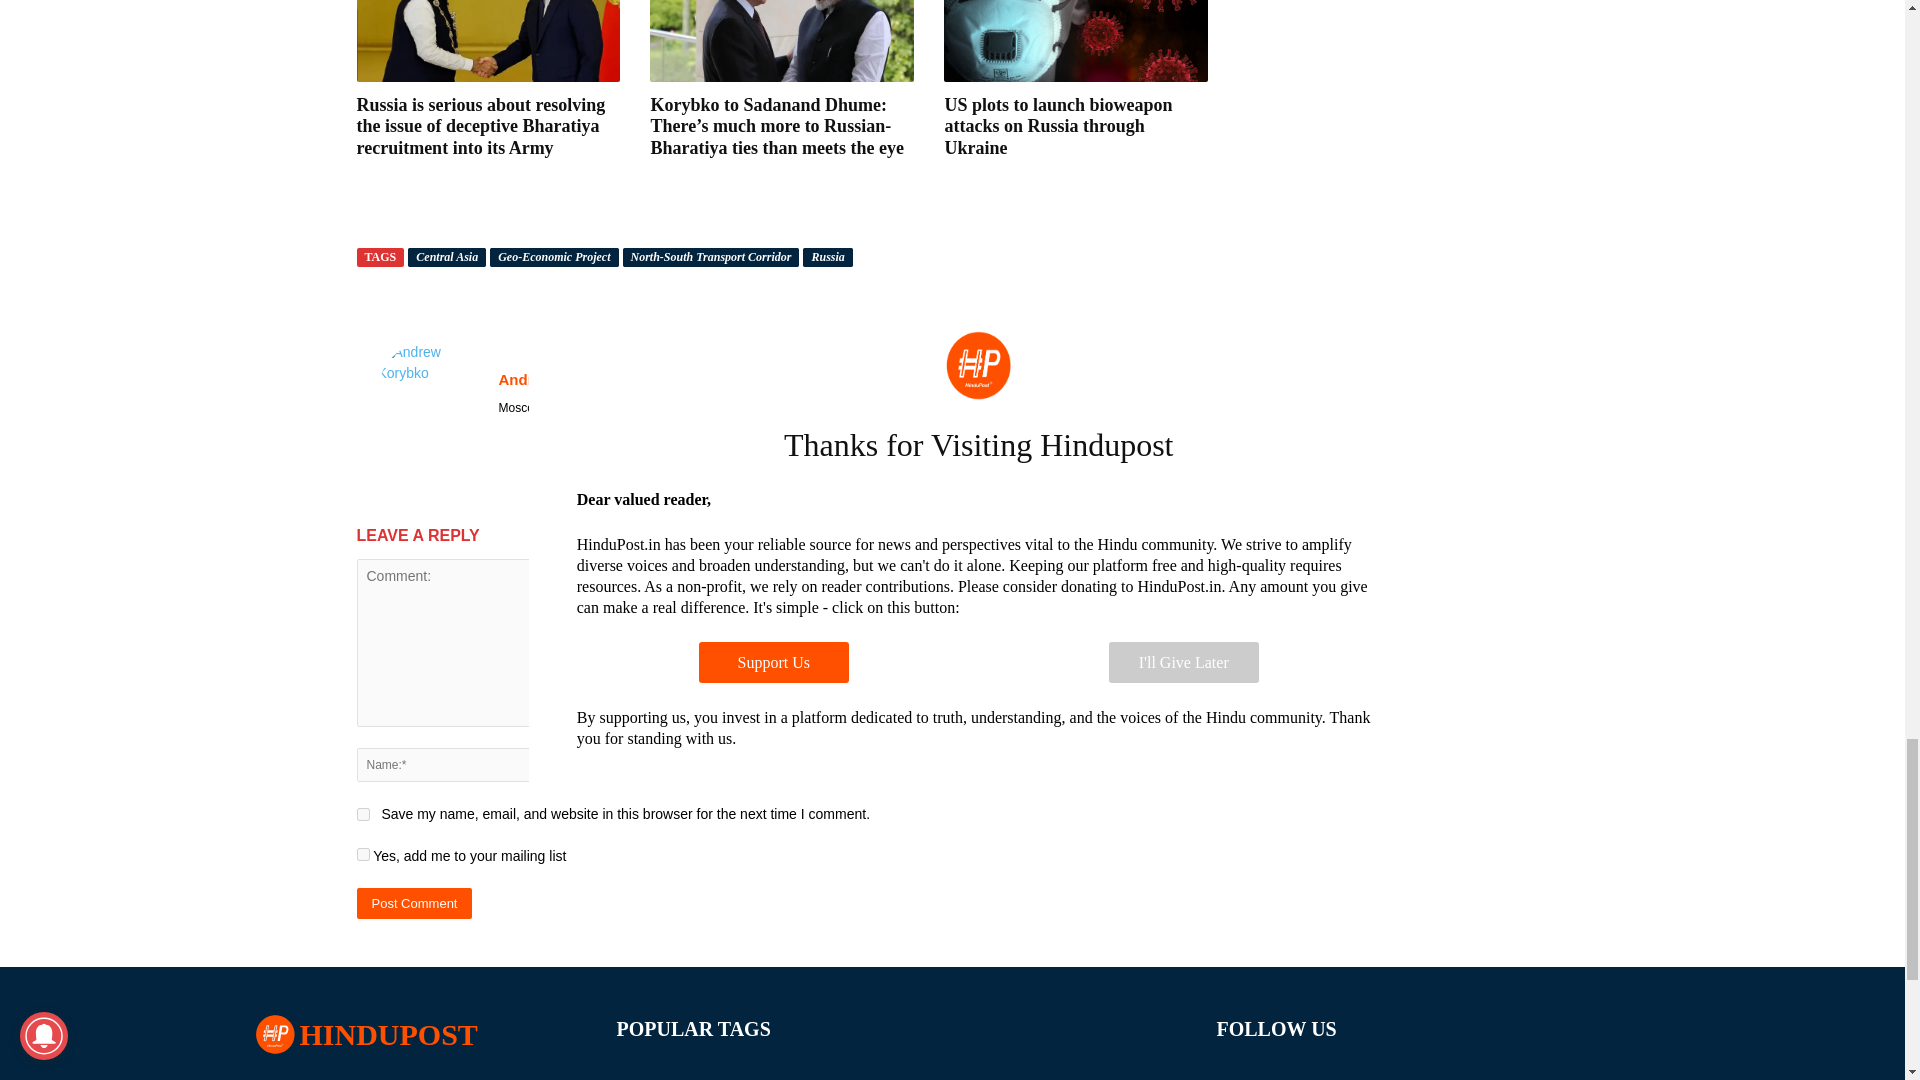 The image size is (1920, 1080). I want to click on yes, so click(362, 814).